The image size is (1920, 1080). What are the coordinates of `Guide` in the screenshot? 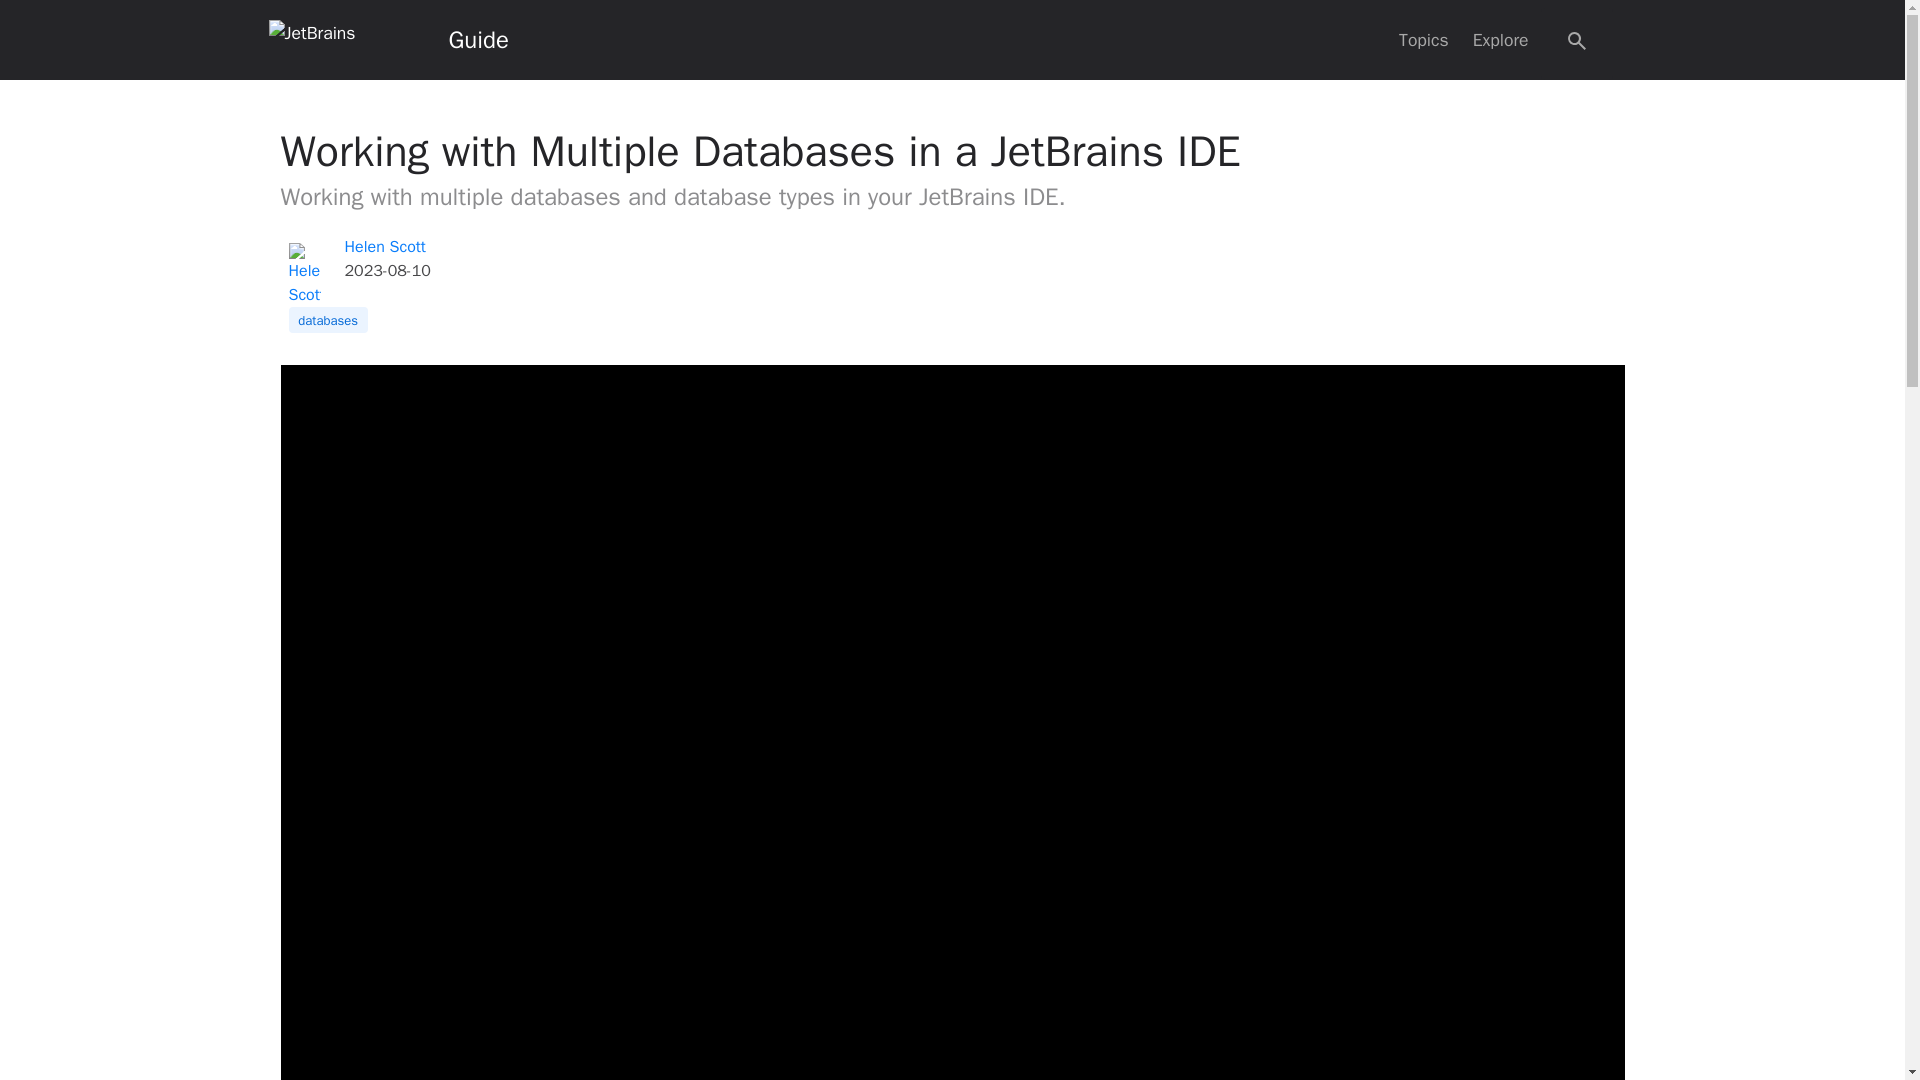 It's located at (478, 40).